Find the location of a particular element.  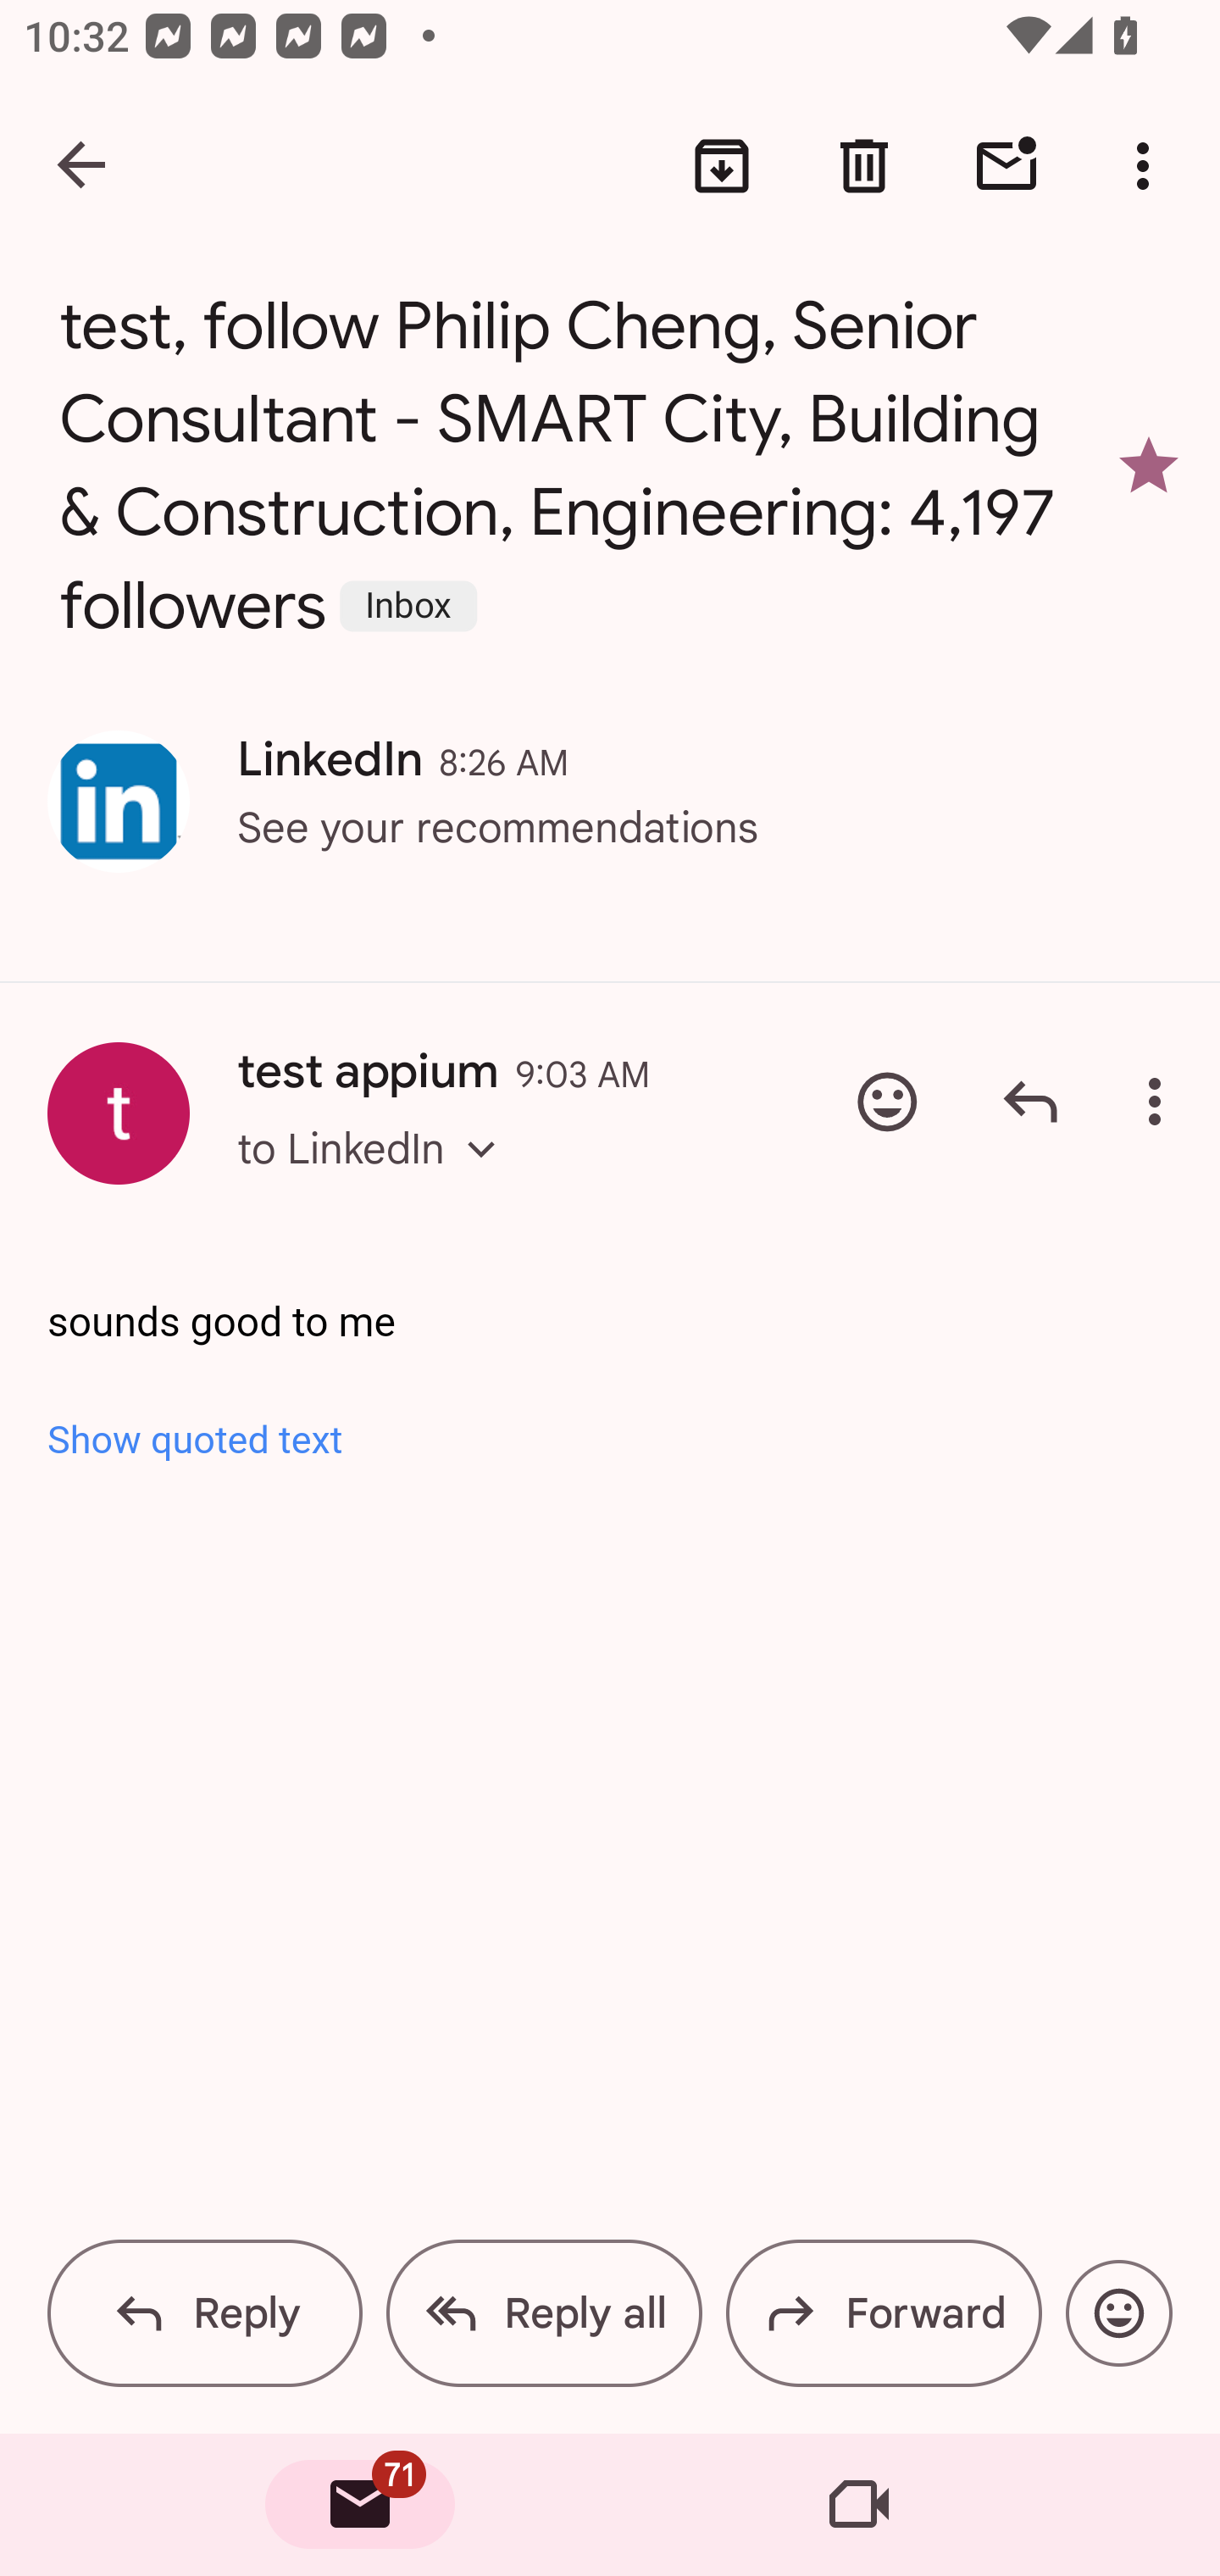

More options is located at coordinates (1161, 1102).